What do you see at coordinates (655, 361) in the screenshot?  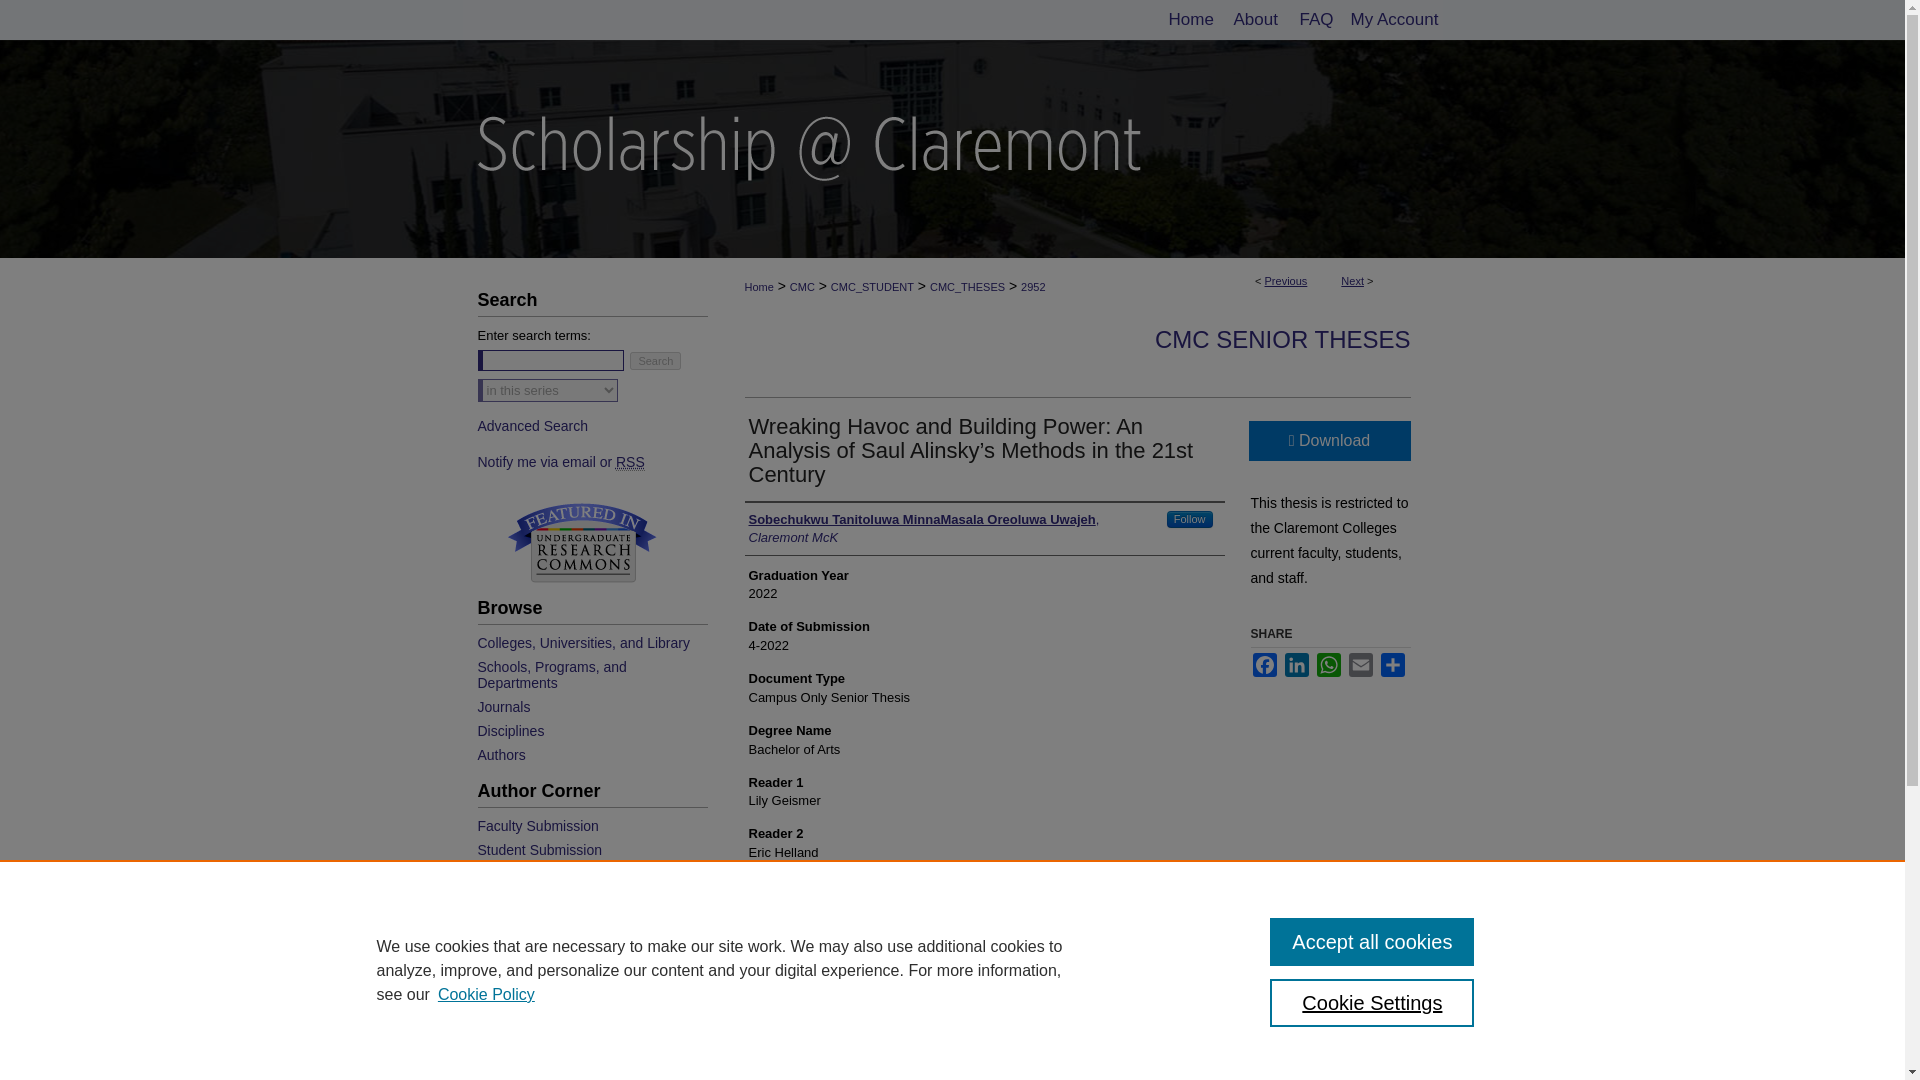 I see `Search` at bounding box center [655, 361].